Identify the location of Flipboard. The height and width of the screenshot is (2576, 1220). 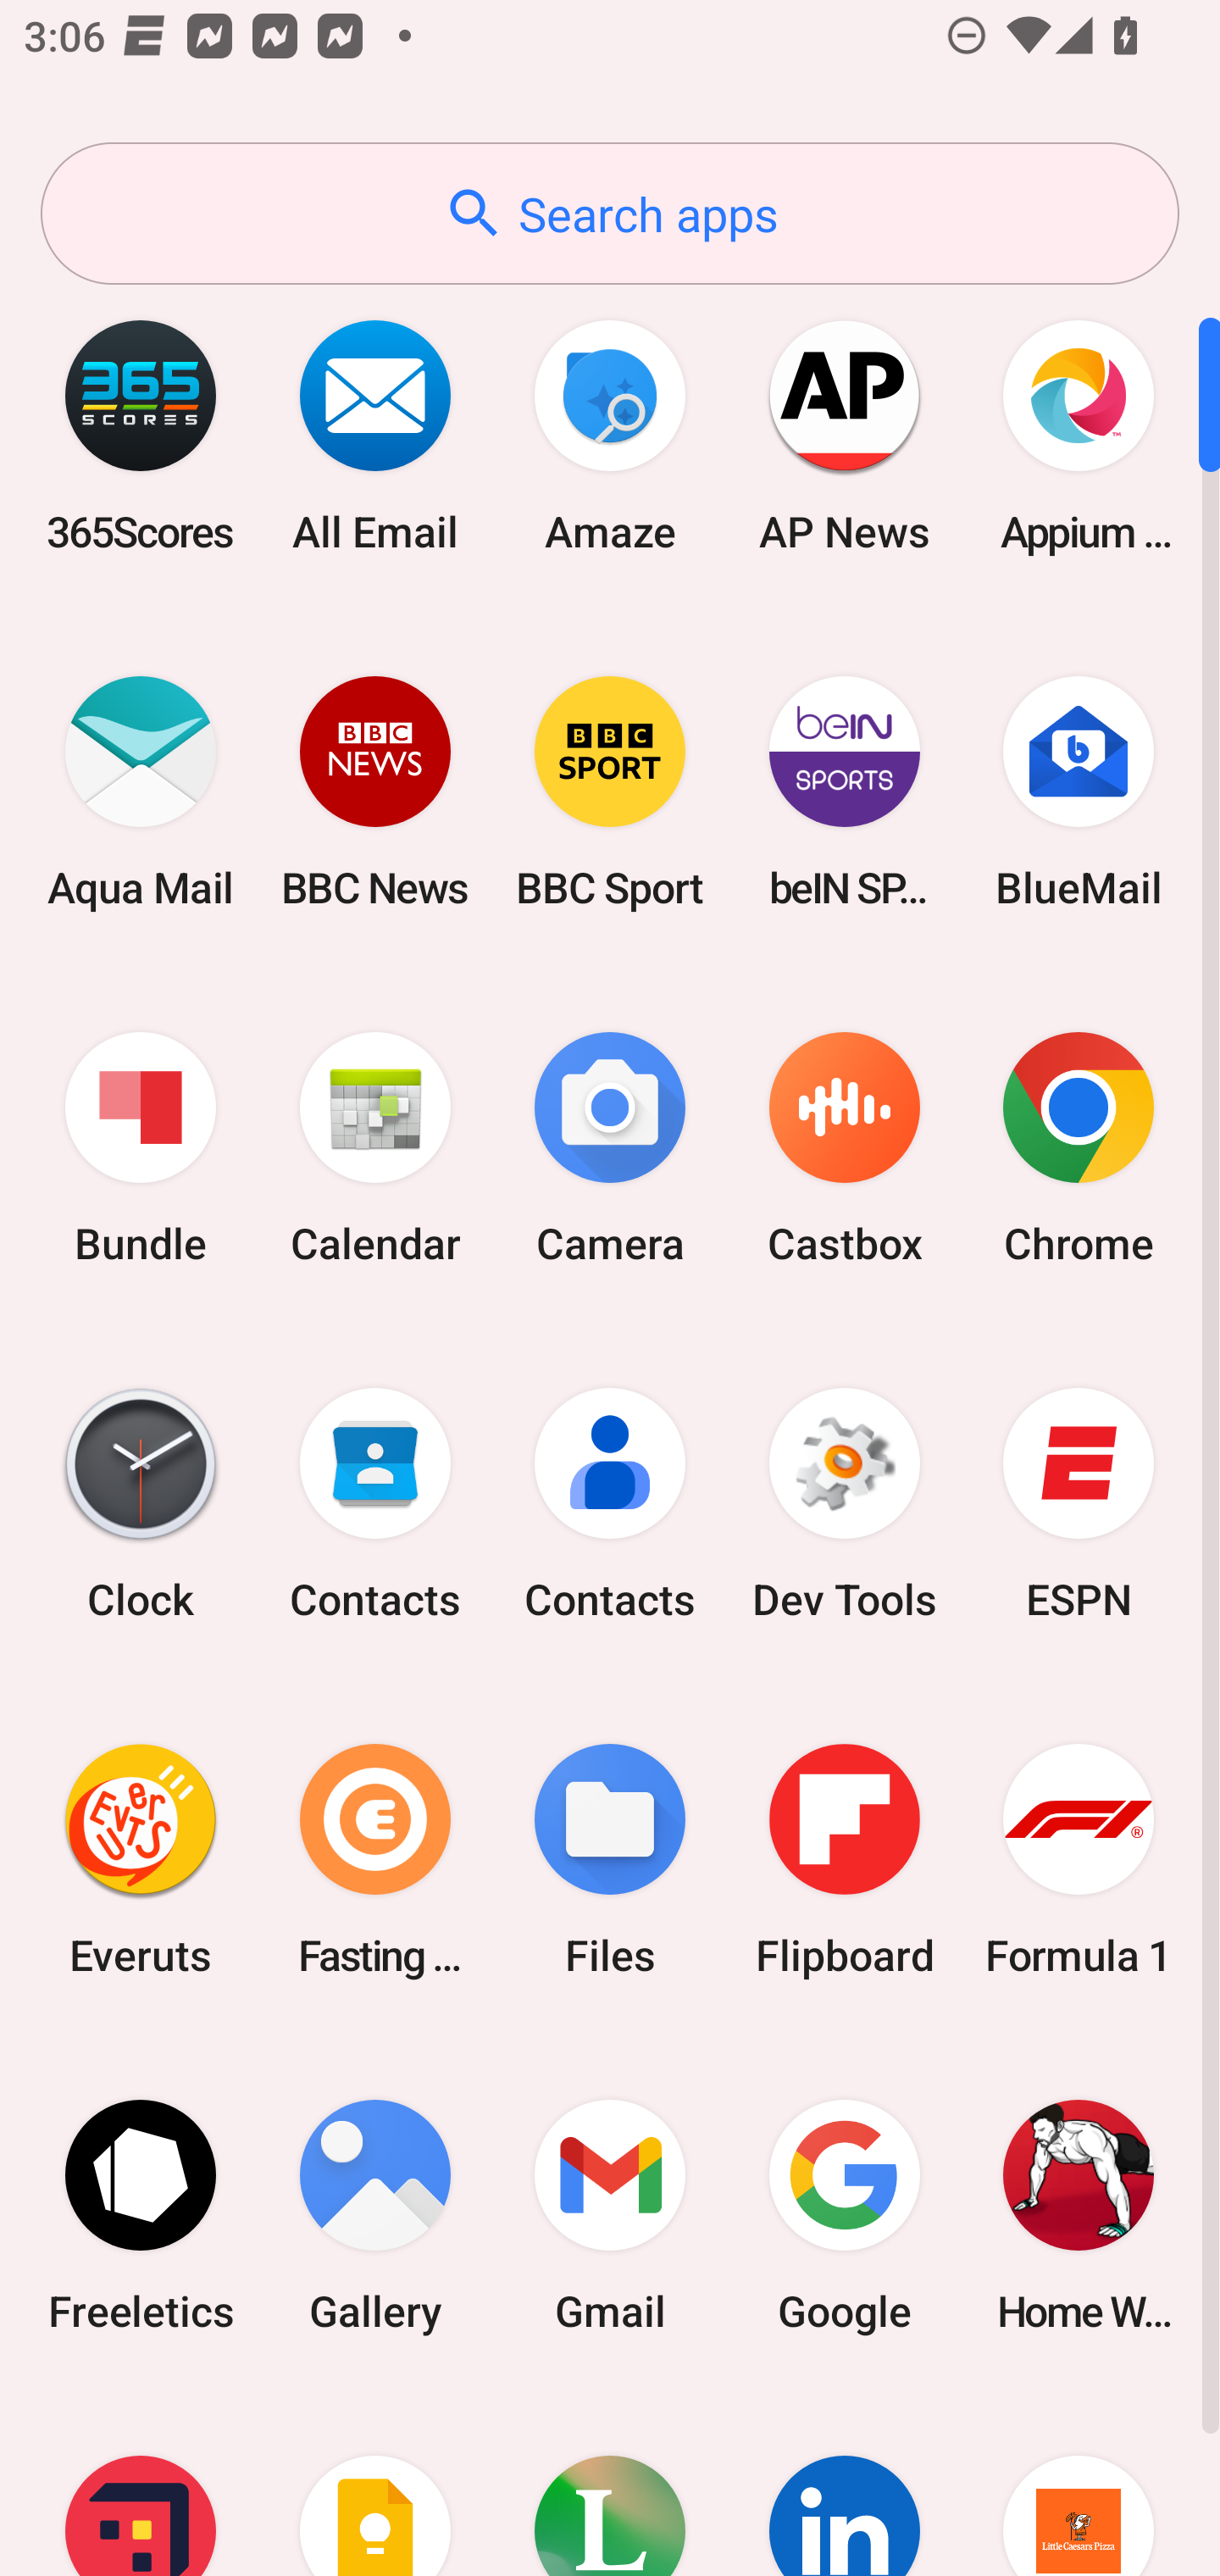
(844, 1859).